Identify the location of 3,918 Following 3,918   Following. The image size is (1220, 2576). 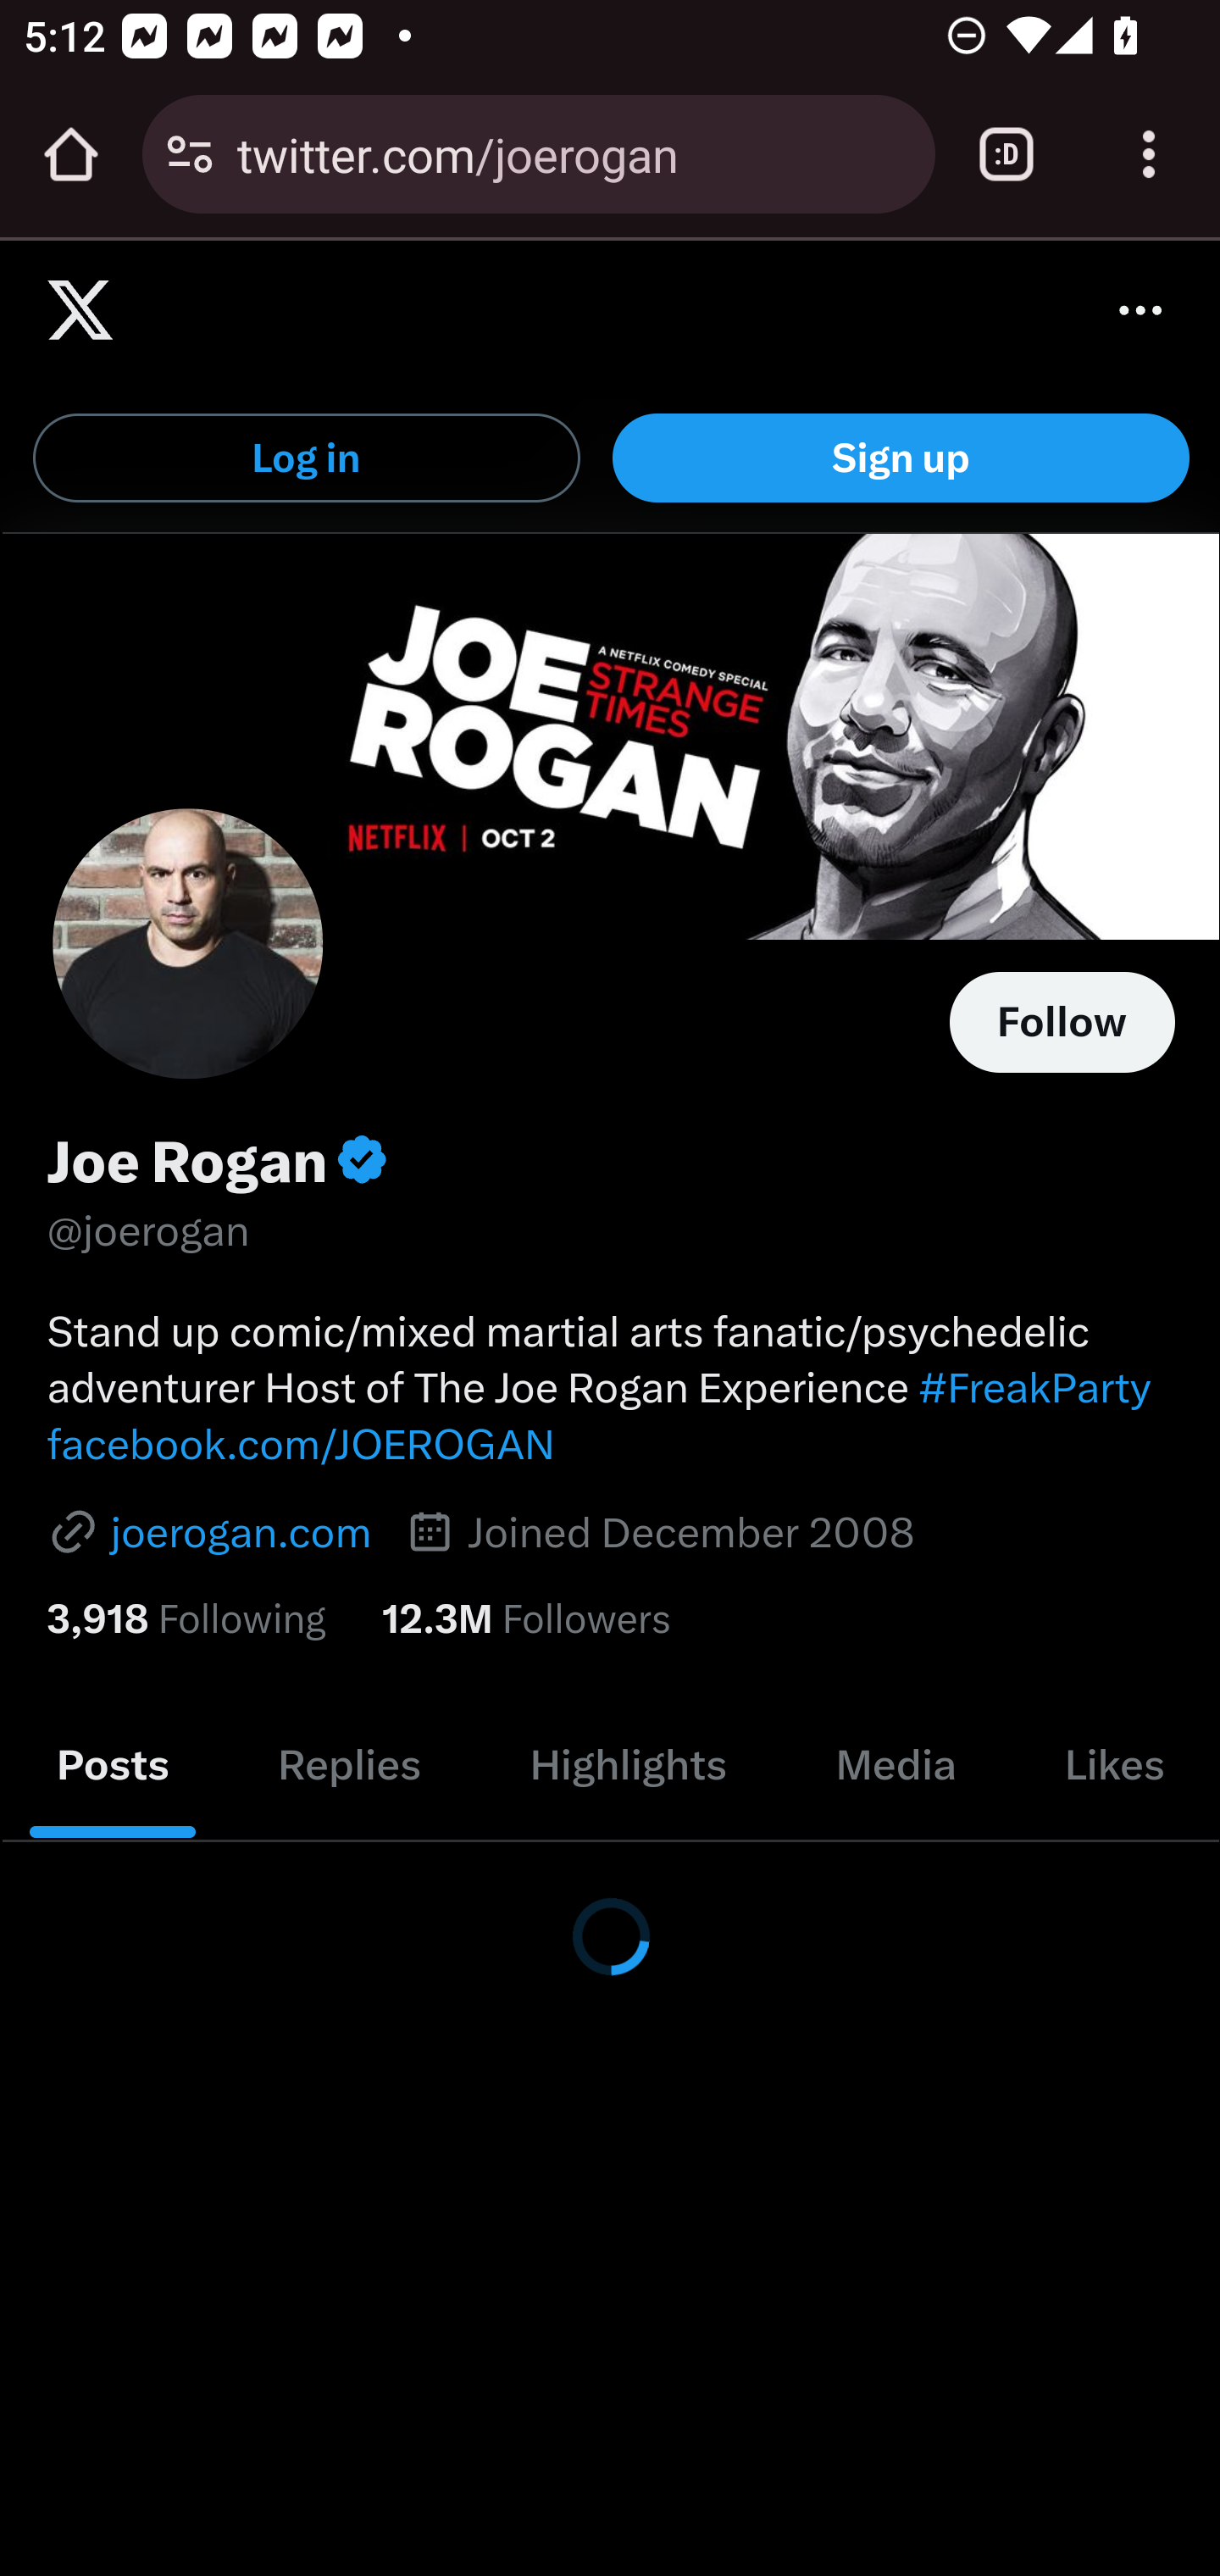
(186, 1618).